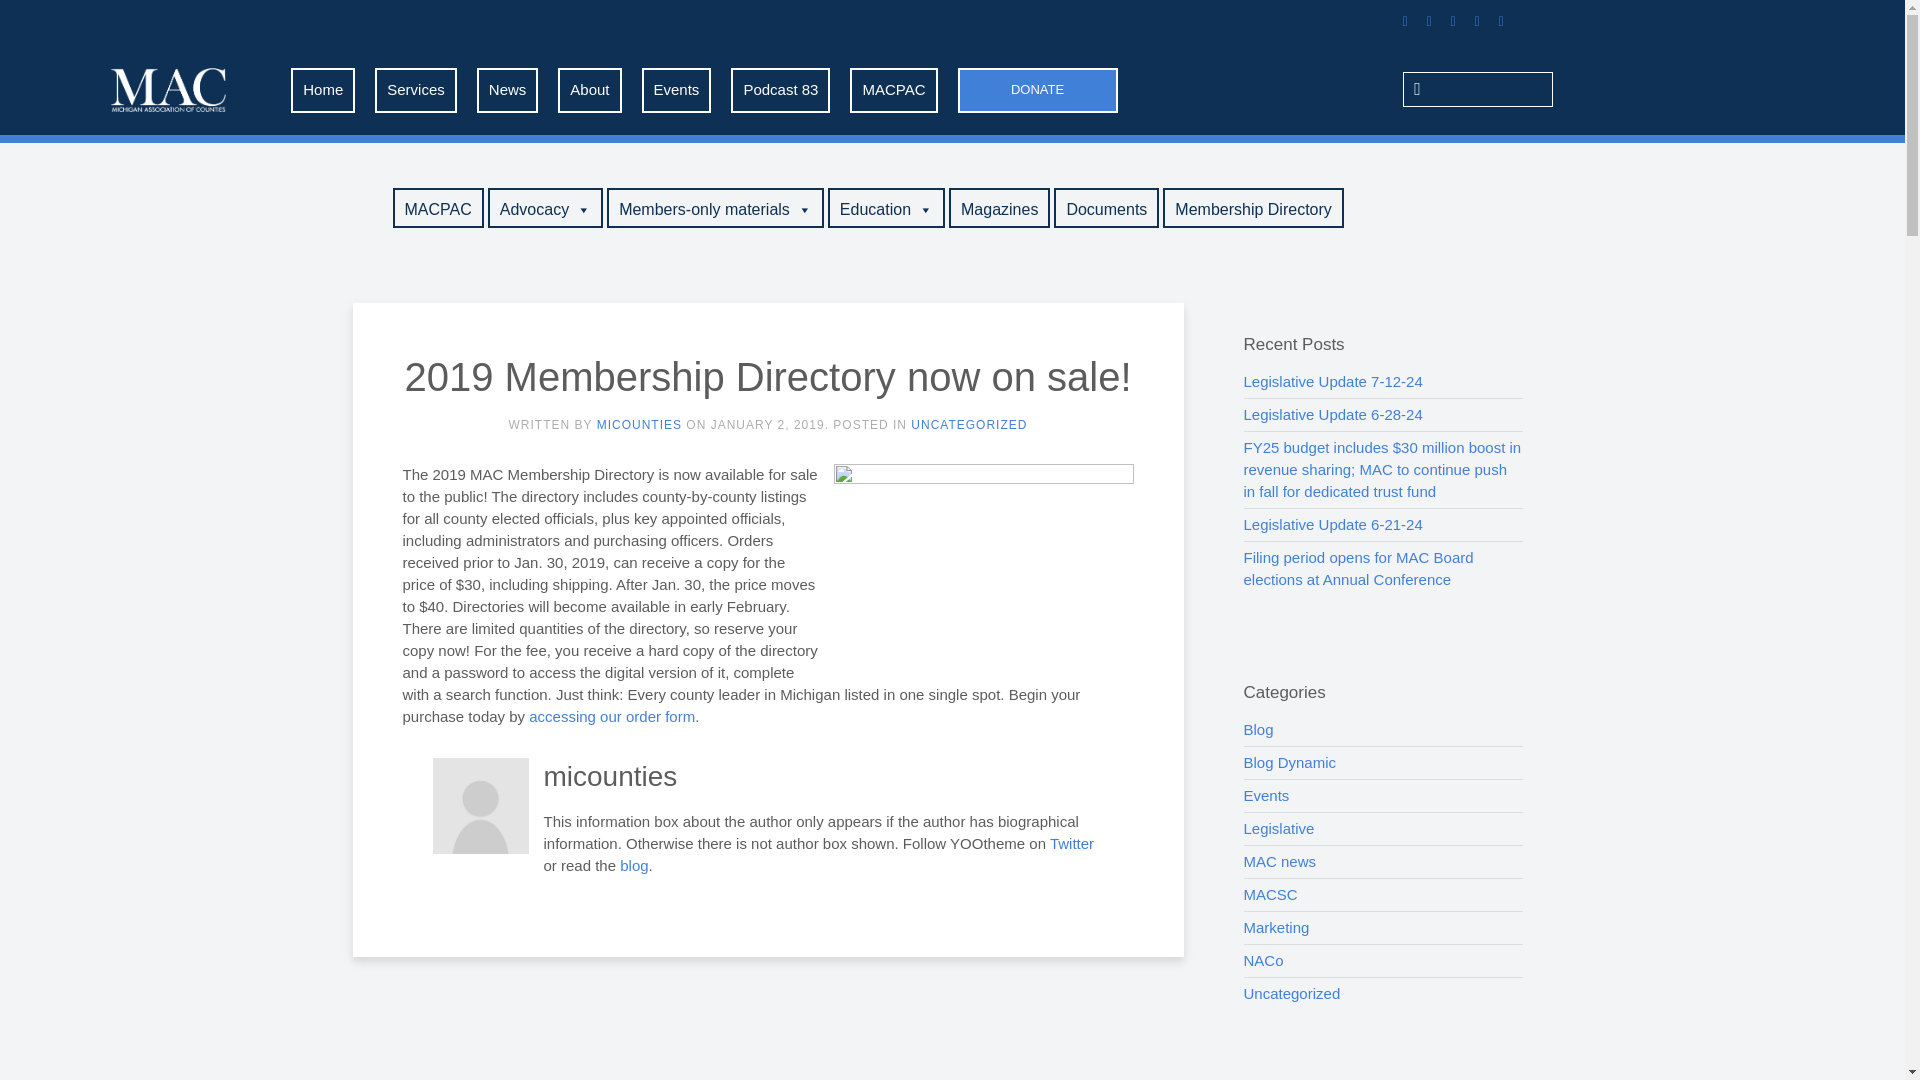 This screenshot has width=1920, height=1080. What do you see at coordinates (780, 90) in the screenshot?
I see `Podcast 83` at bounding box center [780, 90].